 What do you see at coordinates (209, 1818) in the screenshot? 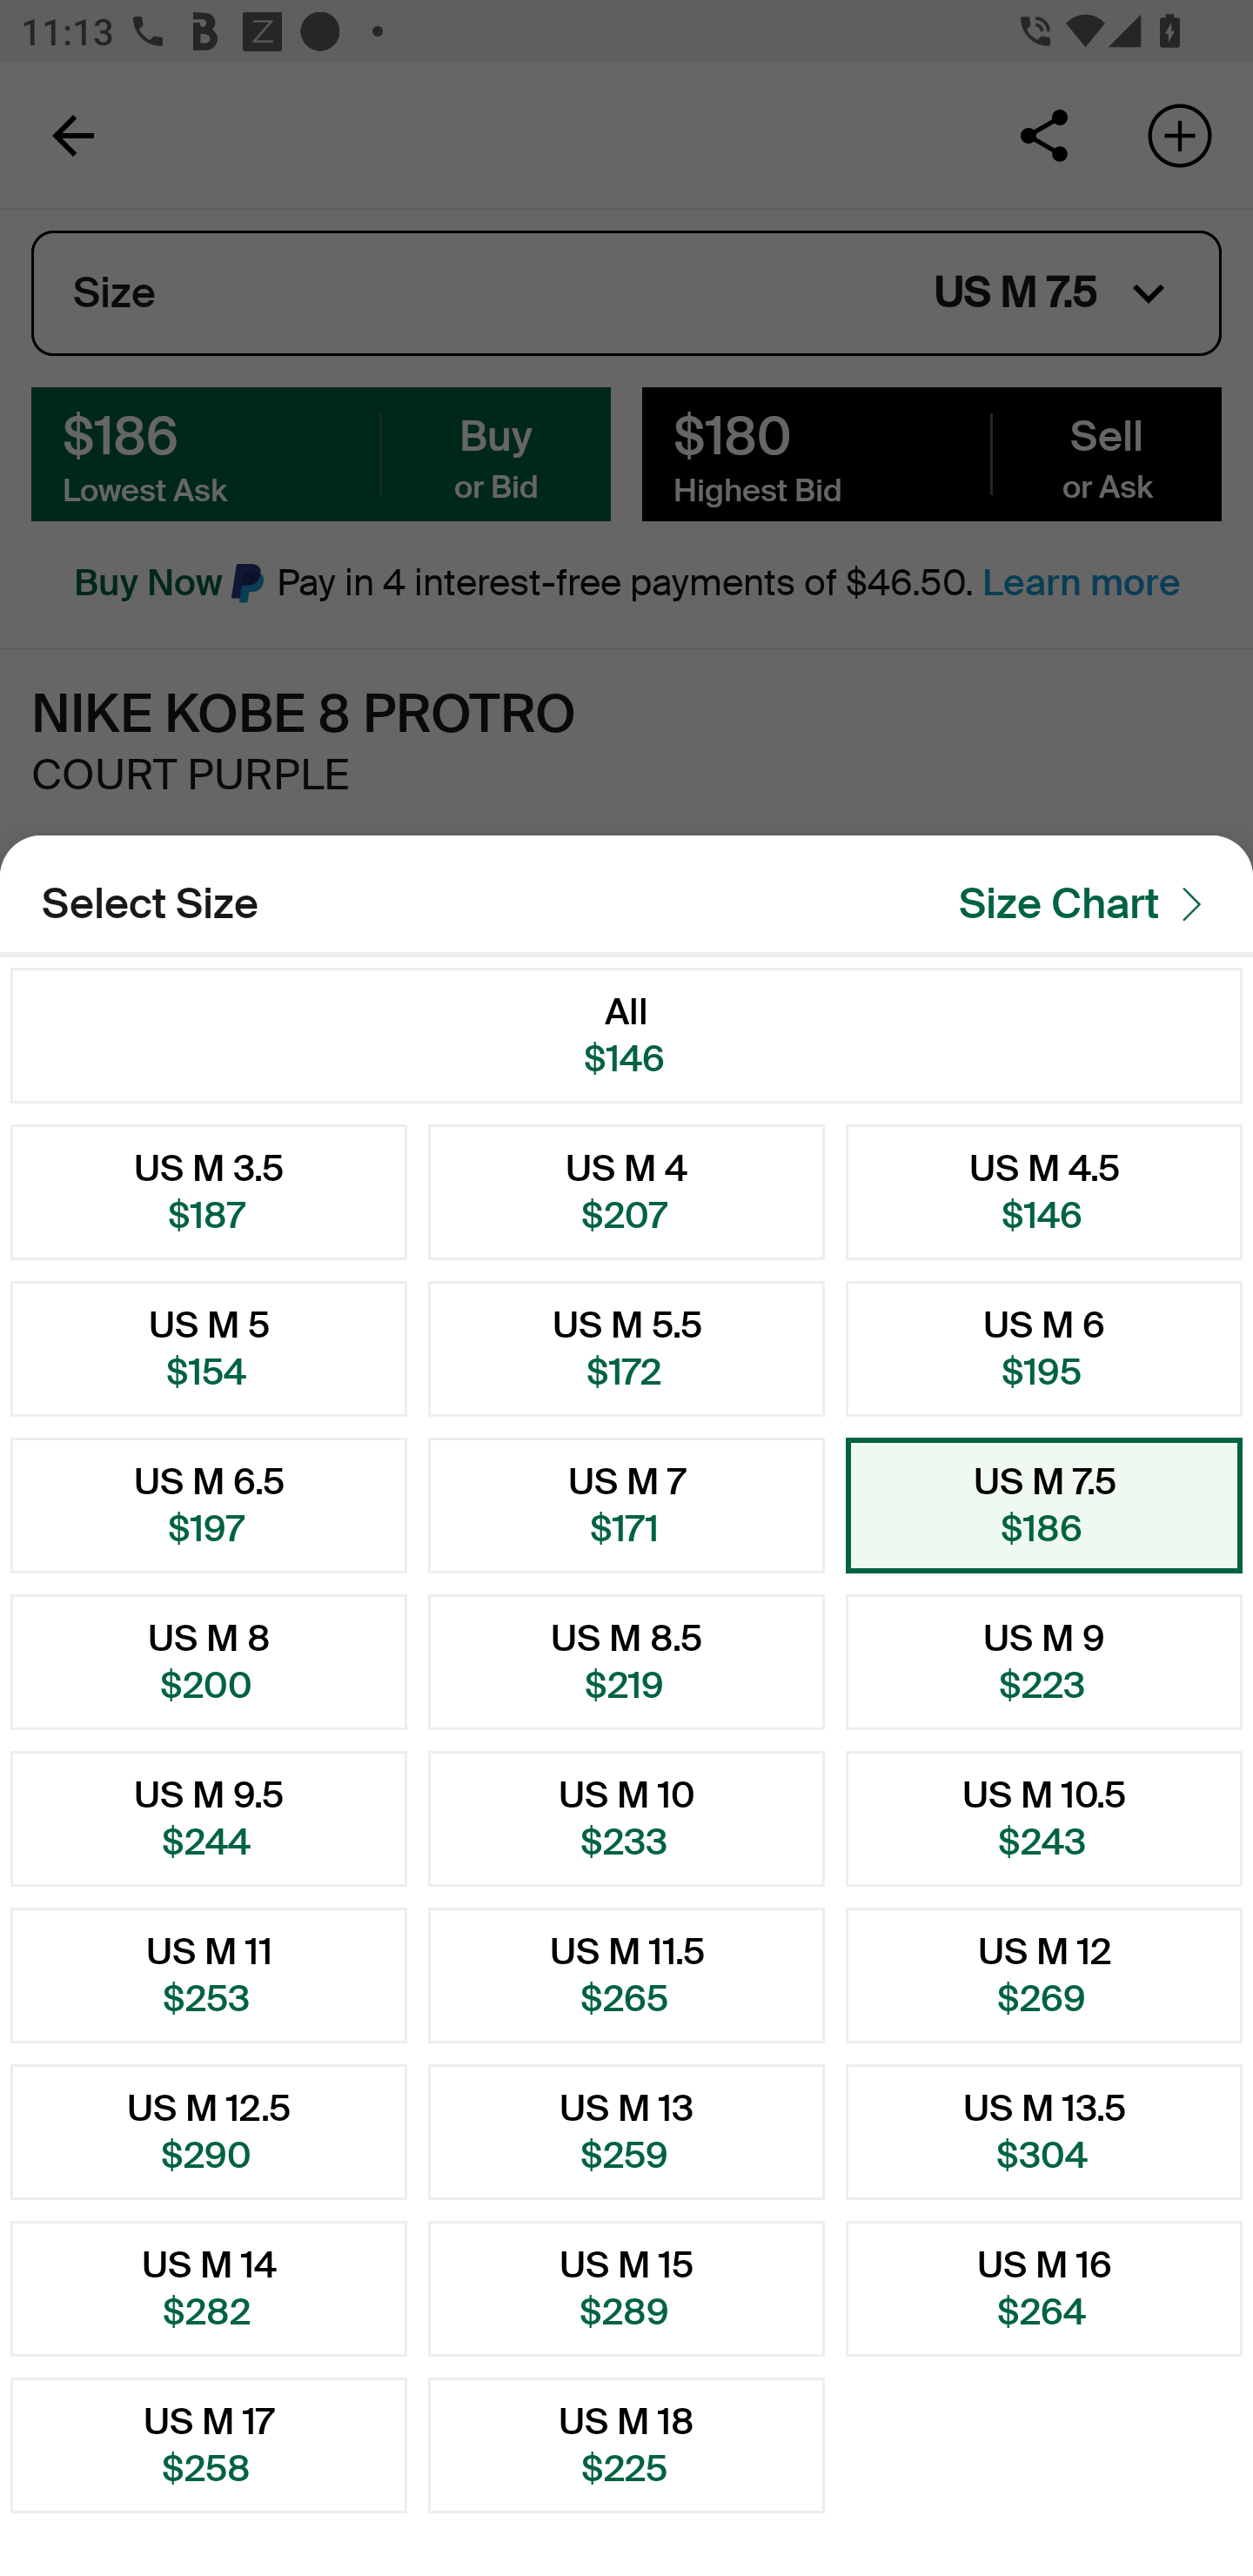
I see `US M 9.5 $244` at bounding box center [209, 1818].